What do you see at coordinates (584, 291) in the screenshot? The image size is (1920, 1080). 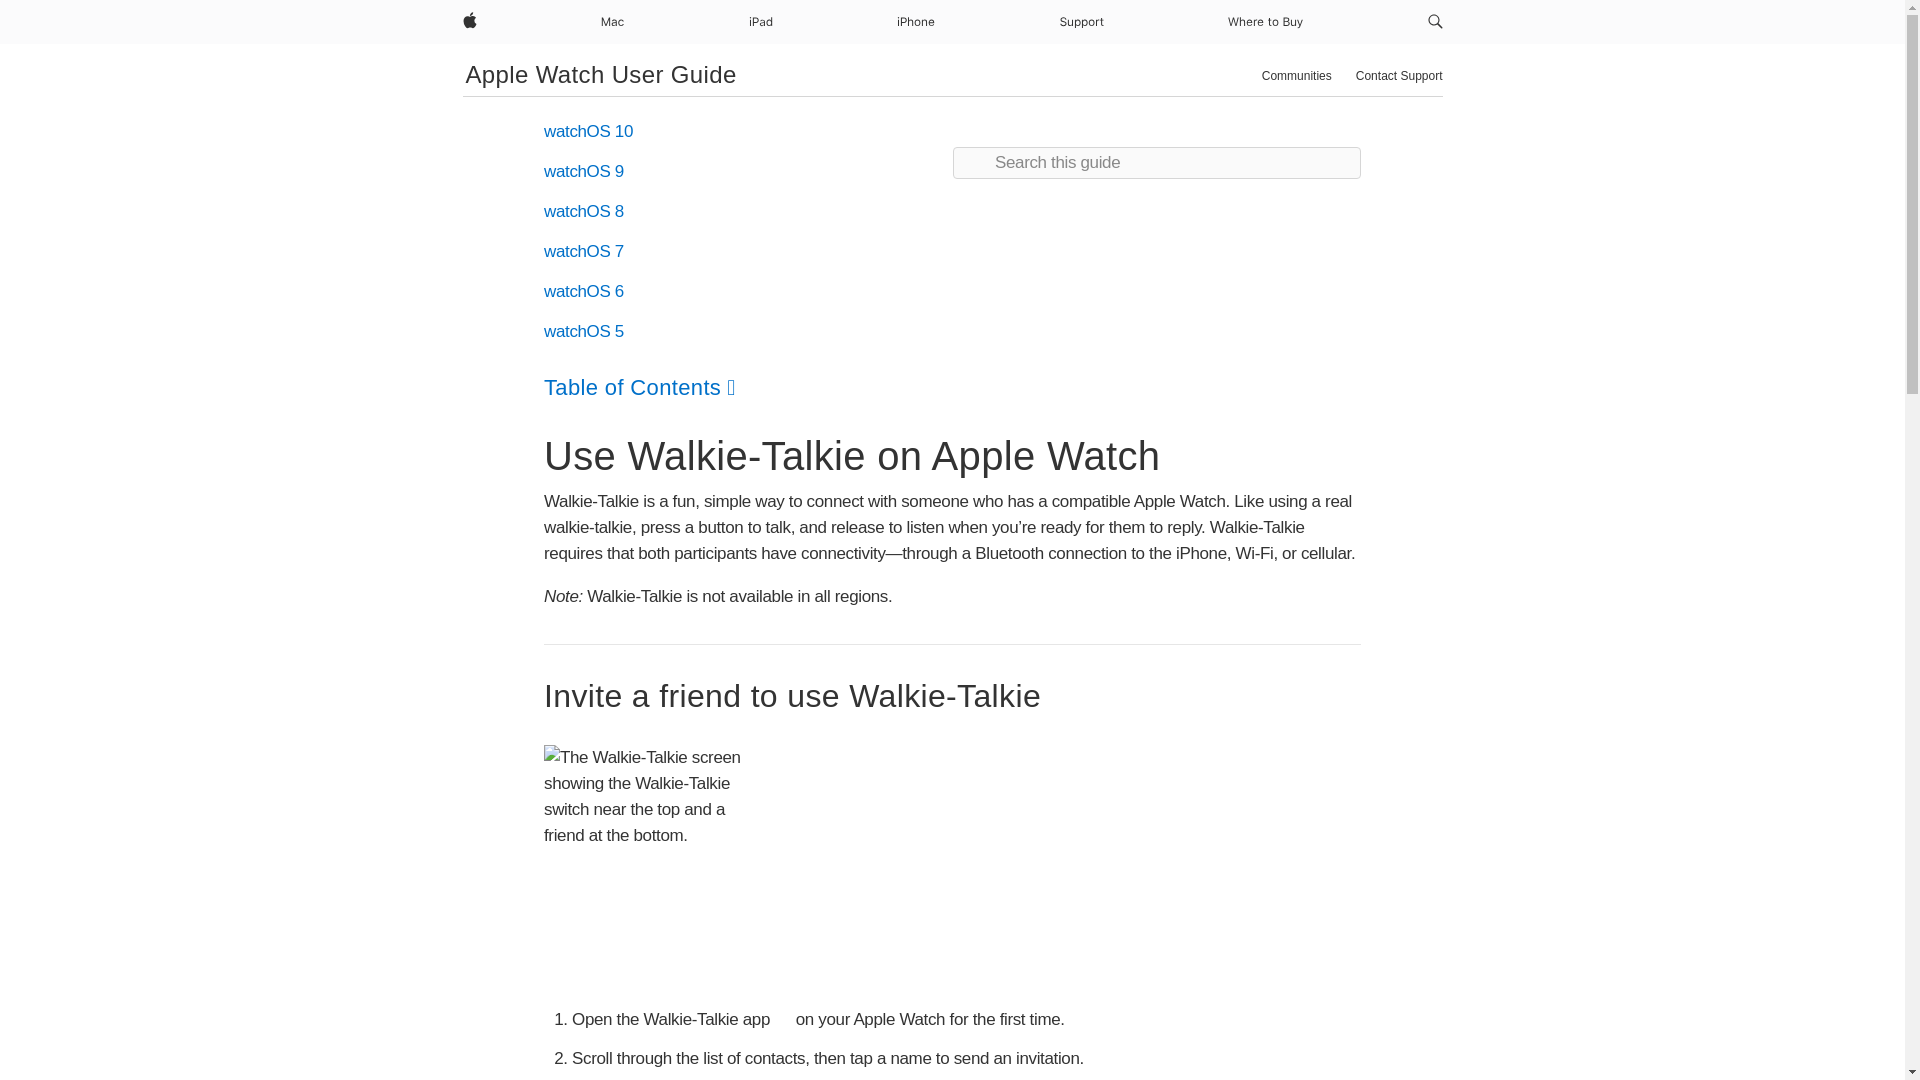 I see `watchOS 6` at bounding box center [584, 291].